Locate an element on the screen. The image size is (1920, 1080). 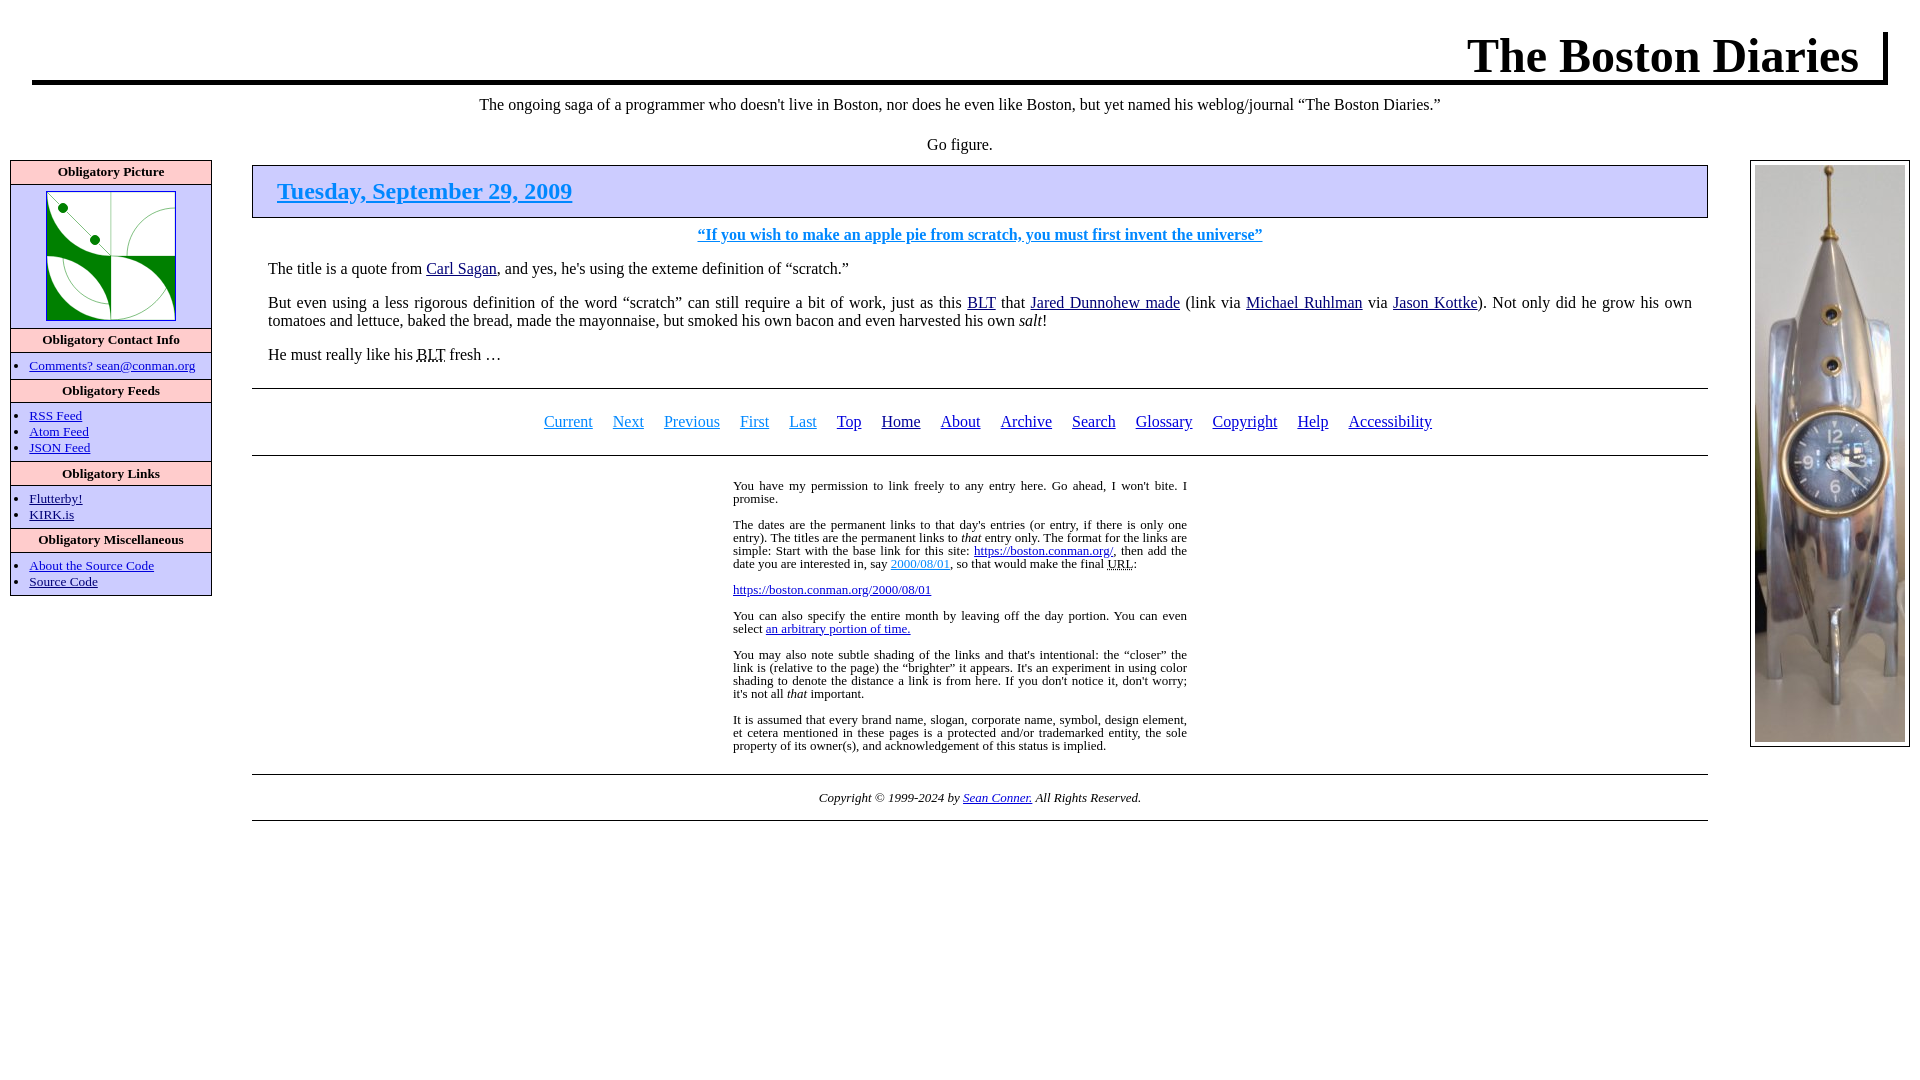
About is located at coordinates (960, 420).